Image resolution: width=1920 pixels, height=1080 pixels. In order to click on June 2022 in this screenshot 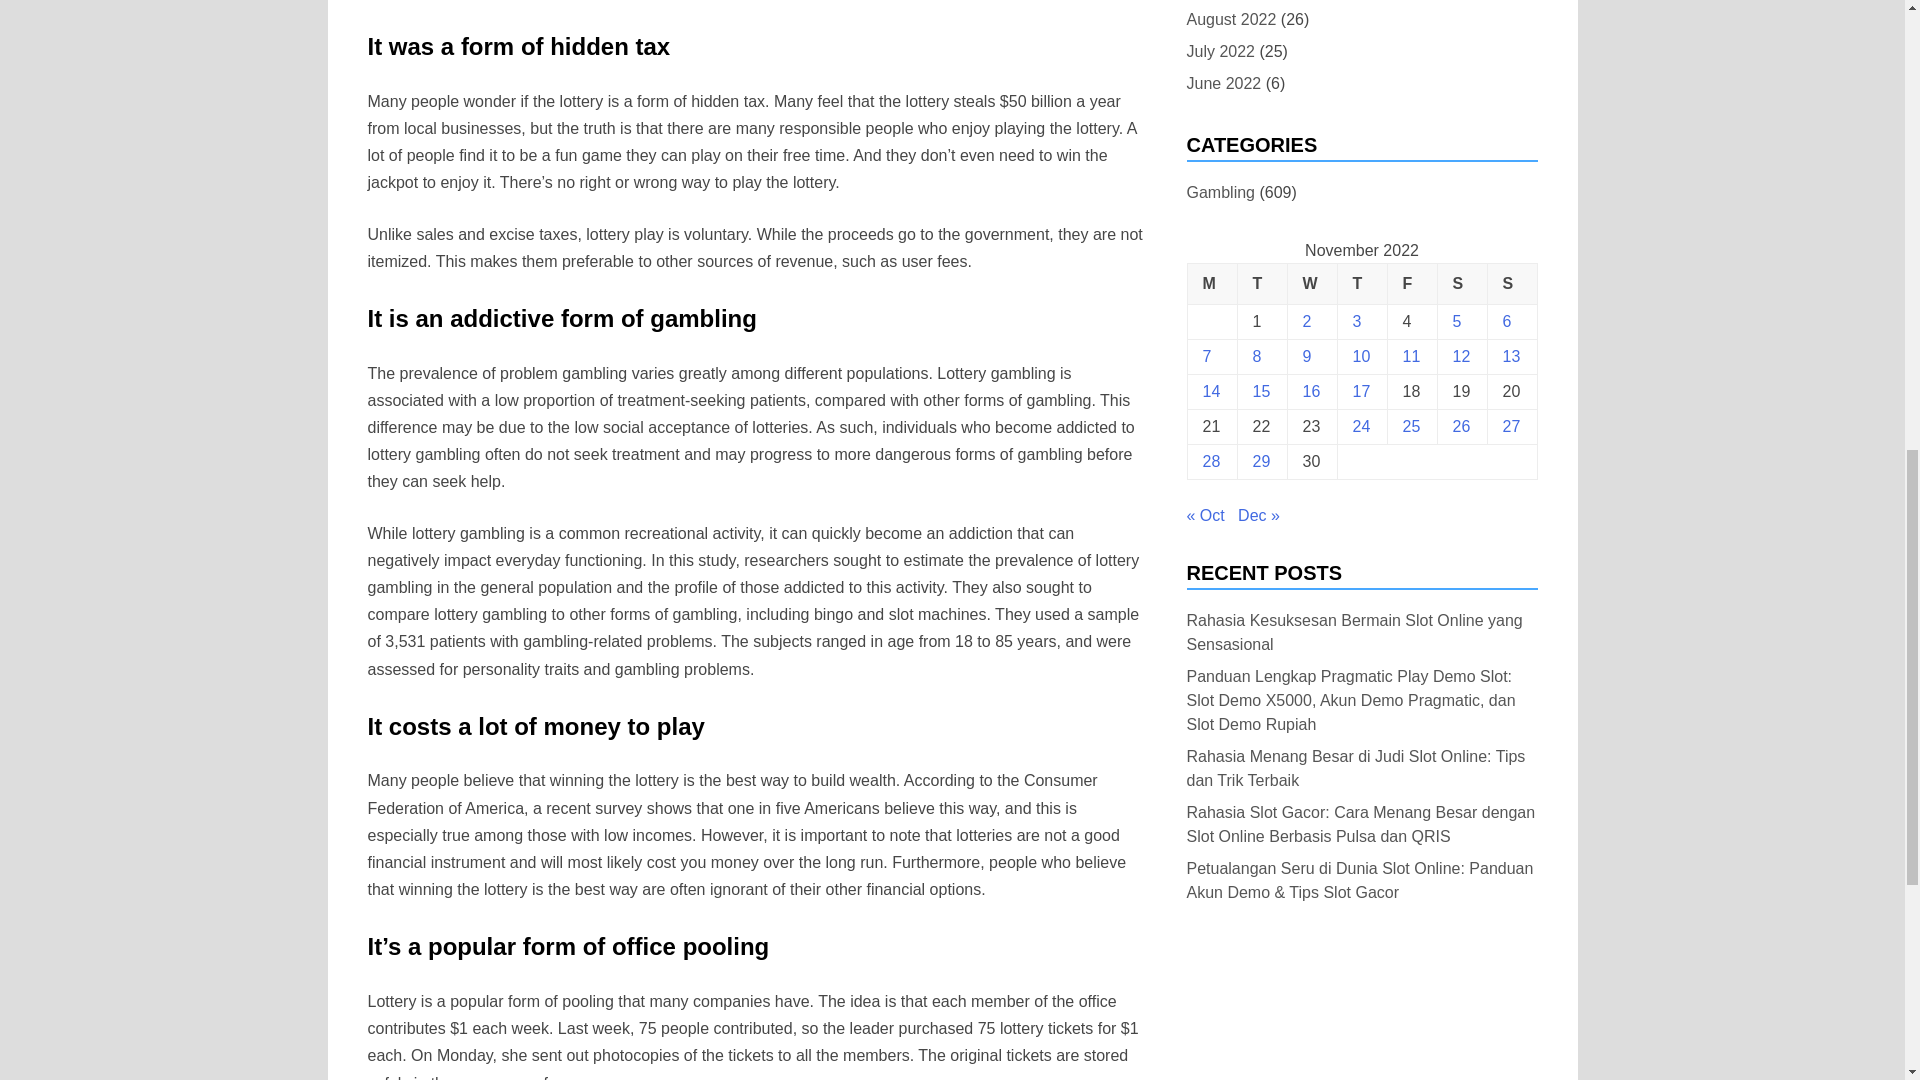, I will do `click(1224, 84)`.